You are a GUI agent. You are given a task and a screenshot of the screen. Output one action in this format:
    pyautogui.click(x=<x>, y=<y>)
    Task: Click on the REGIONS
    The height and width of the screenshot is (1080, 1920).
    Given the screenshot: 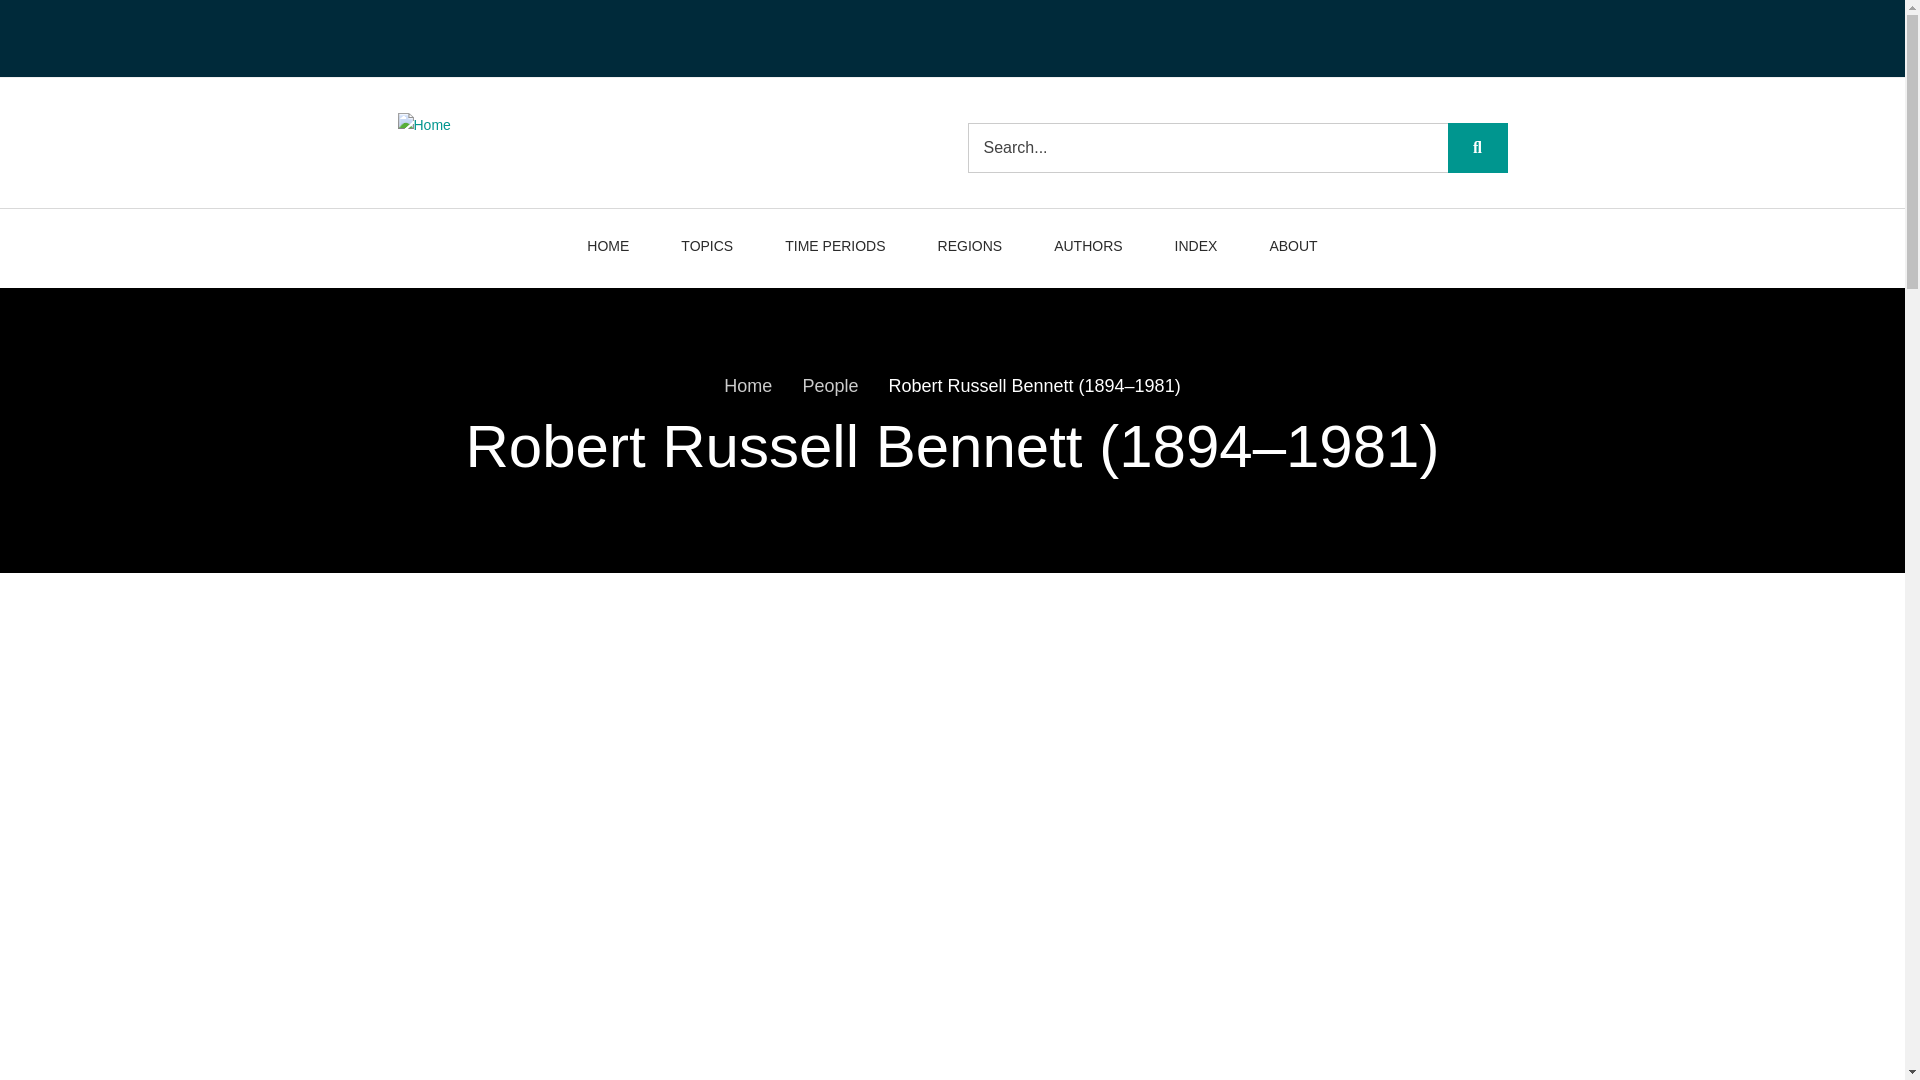 What is the action you would take?
    pyautogui.click(x=970, y=248)
    